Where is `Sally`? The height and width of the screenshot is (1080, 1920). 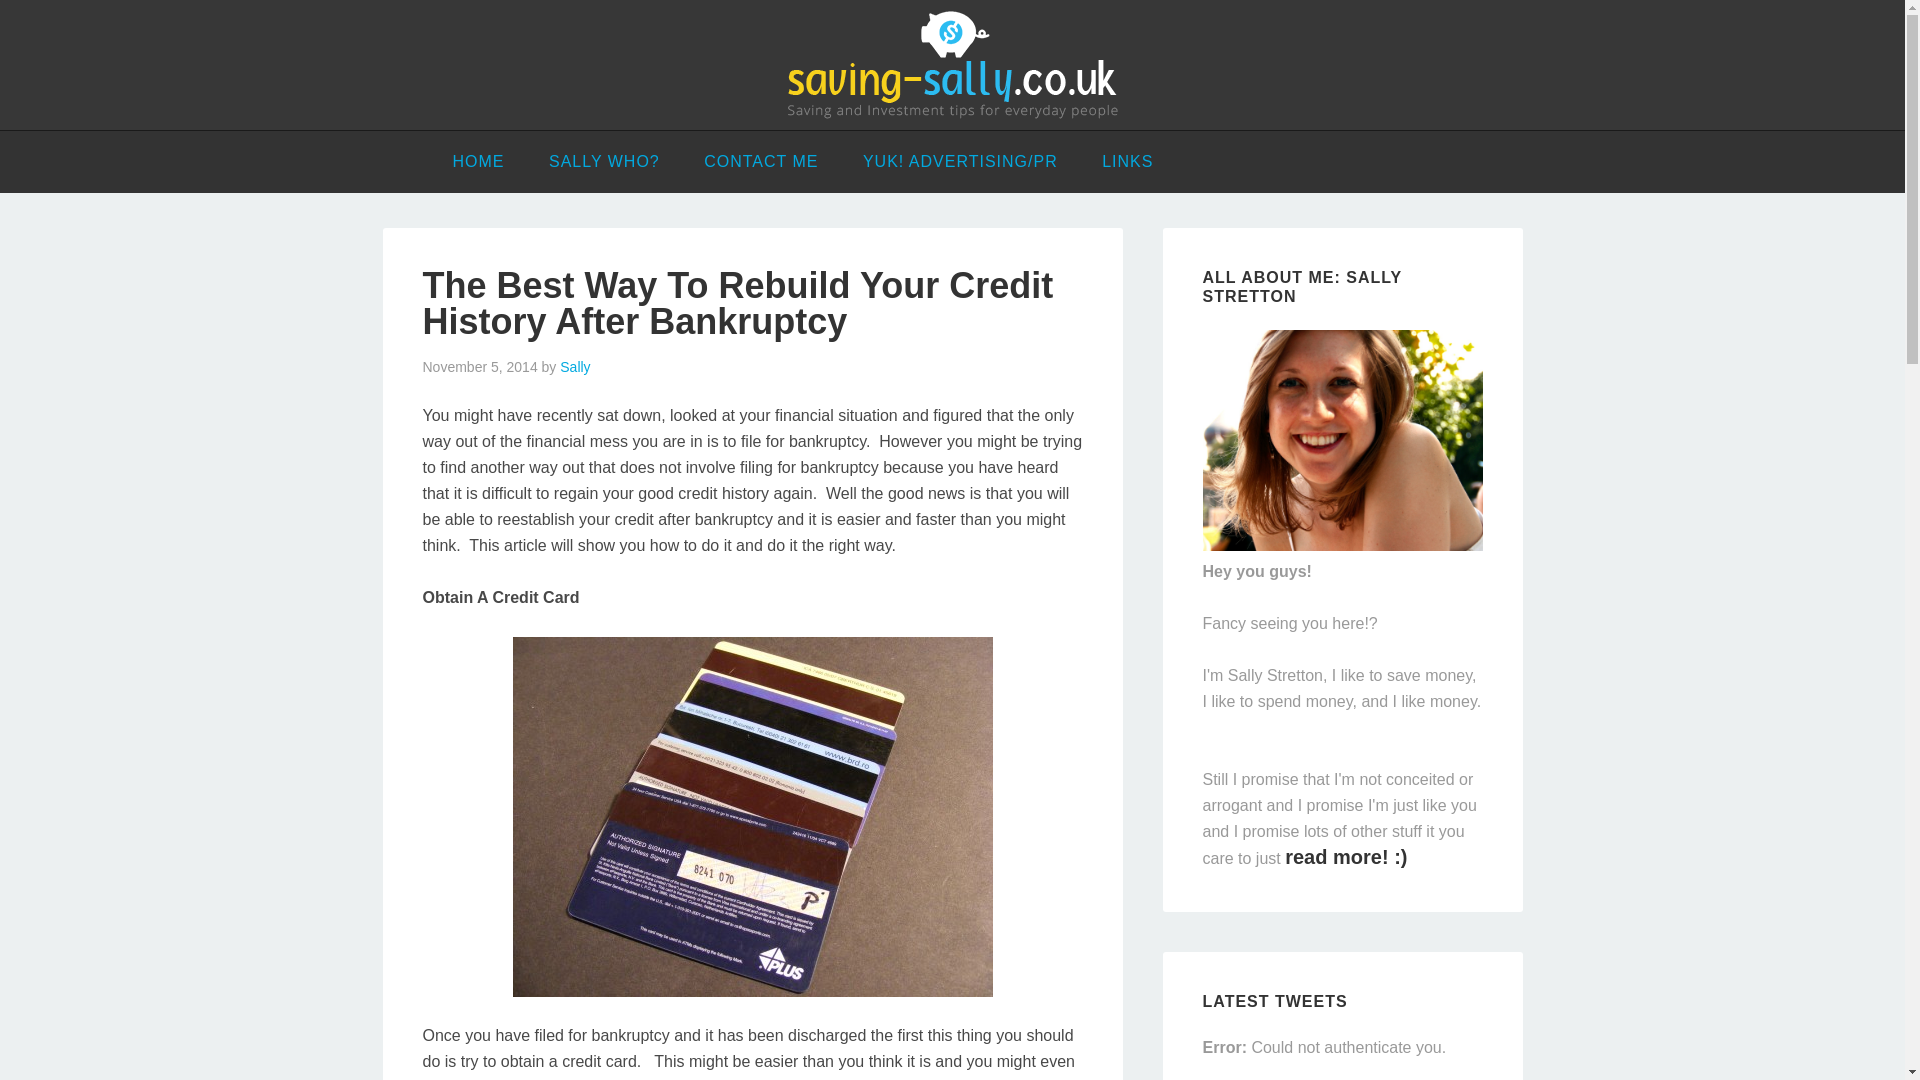
Sally is located at coordinates (574, 366).